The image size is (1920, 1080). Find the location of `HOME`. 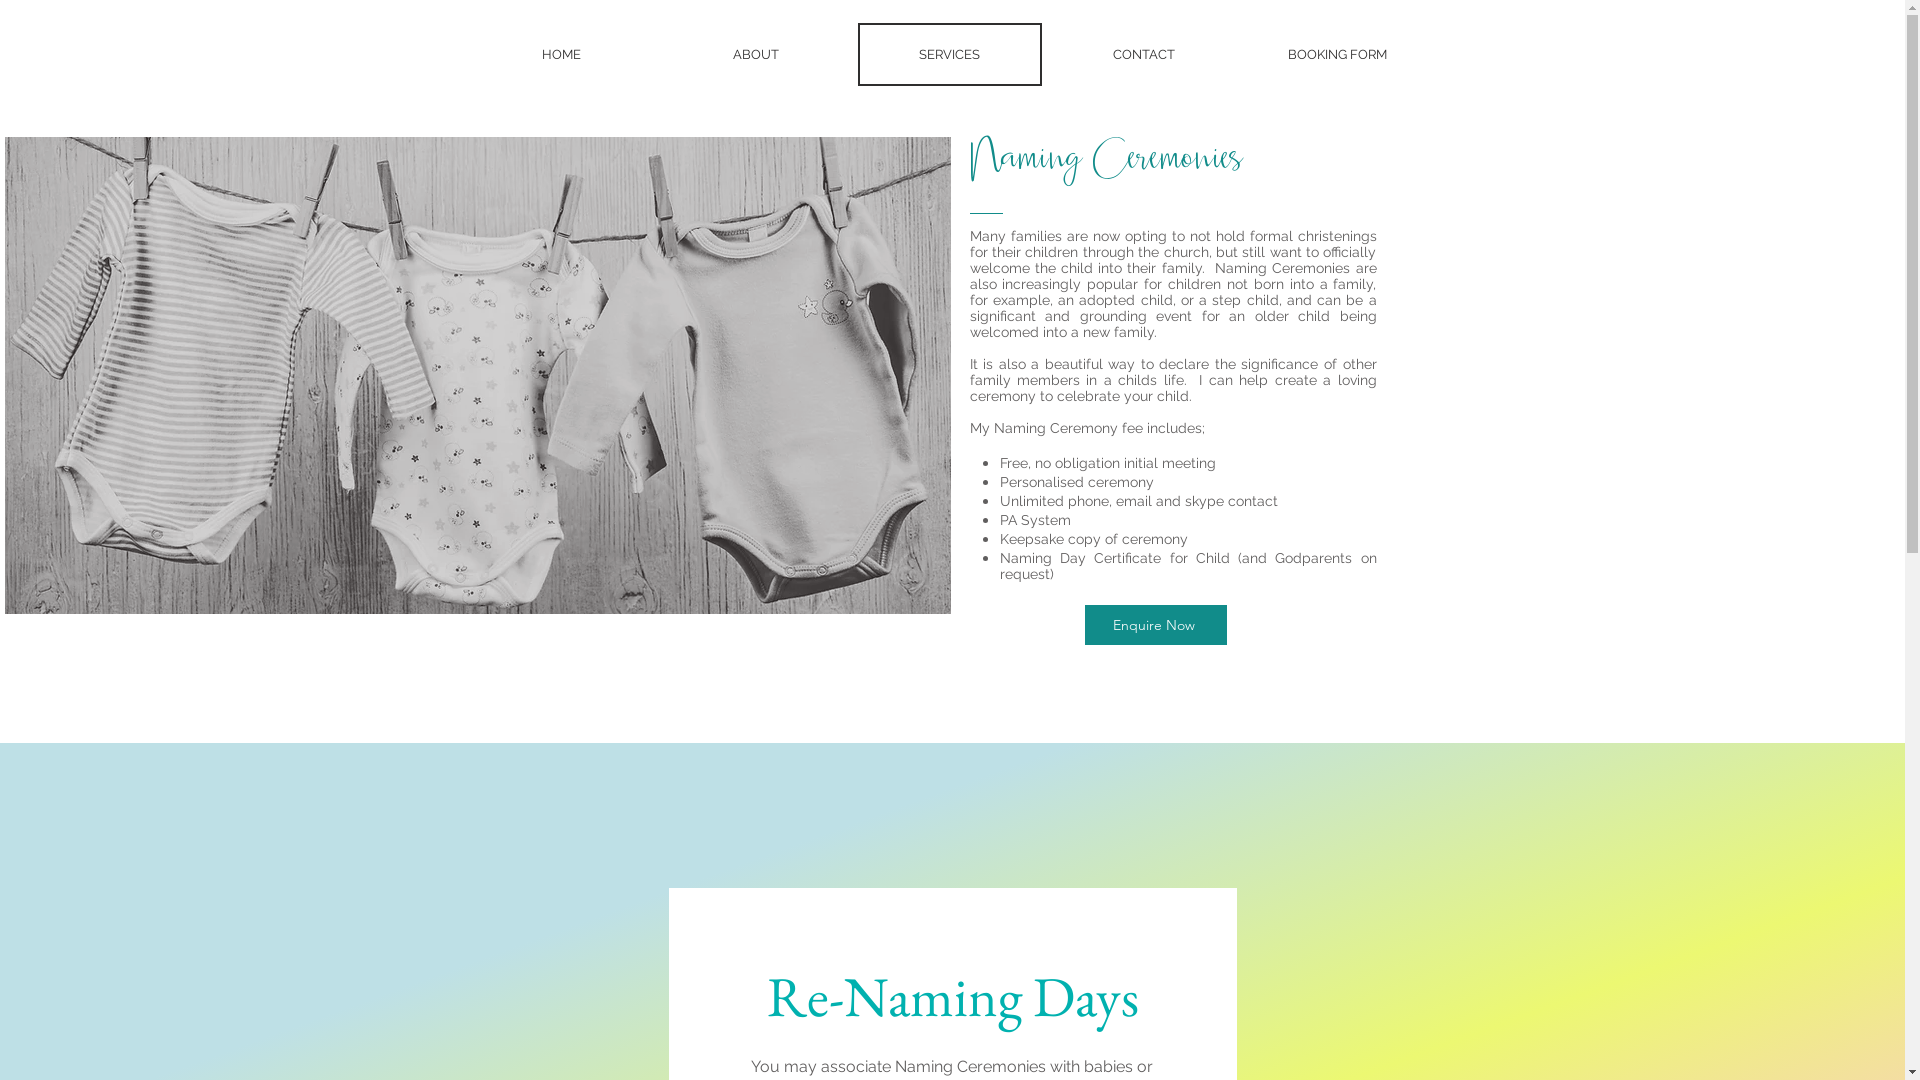

HOME is located at coordinates (560, 54).